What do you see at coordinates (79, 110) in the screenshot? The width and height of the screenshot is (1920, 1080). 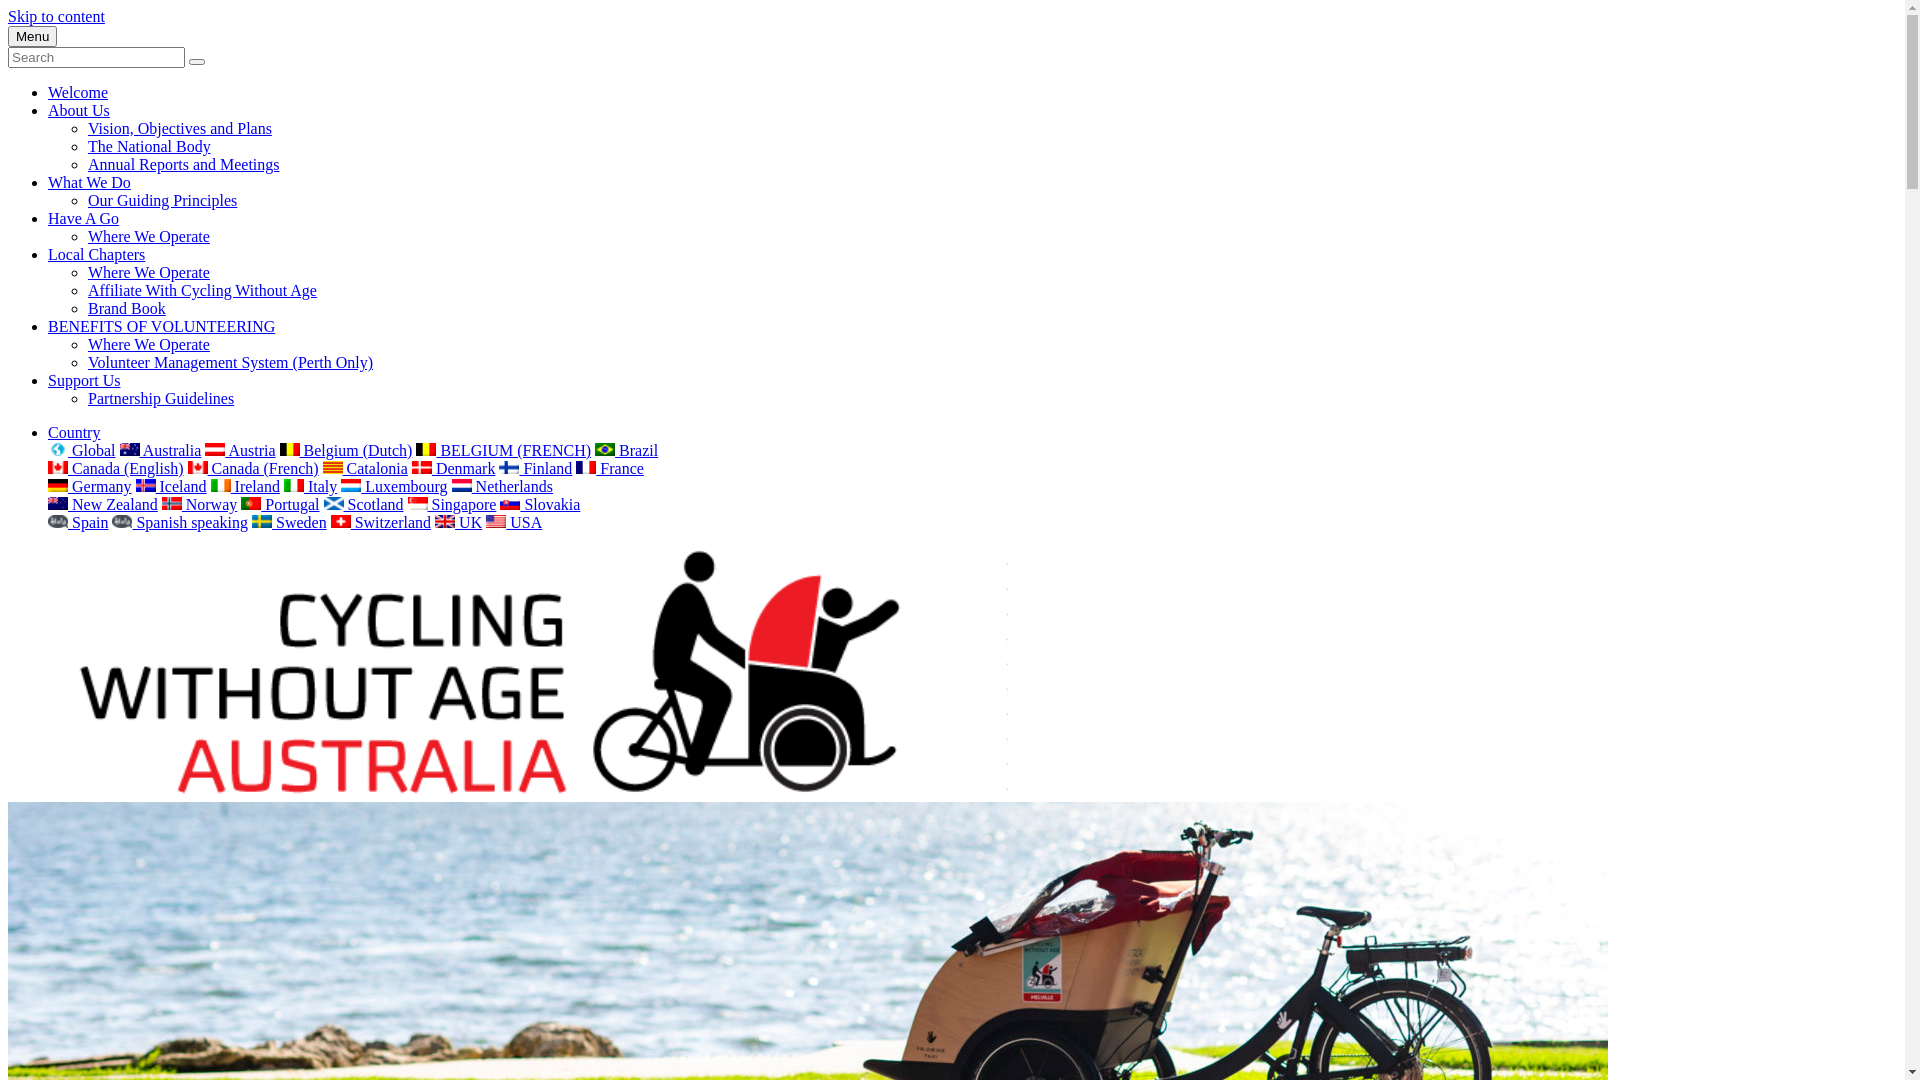 I see `About Us` at bounding box center [79, 110].